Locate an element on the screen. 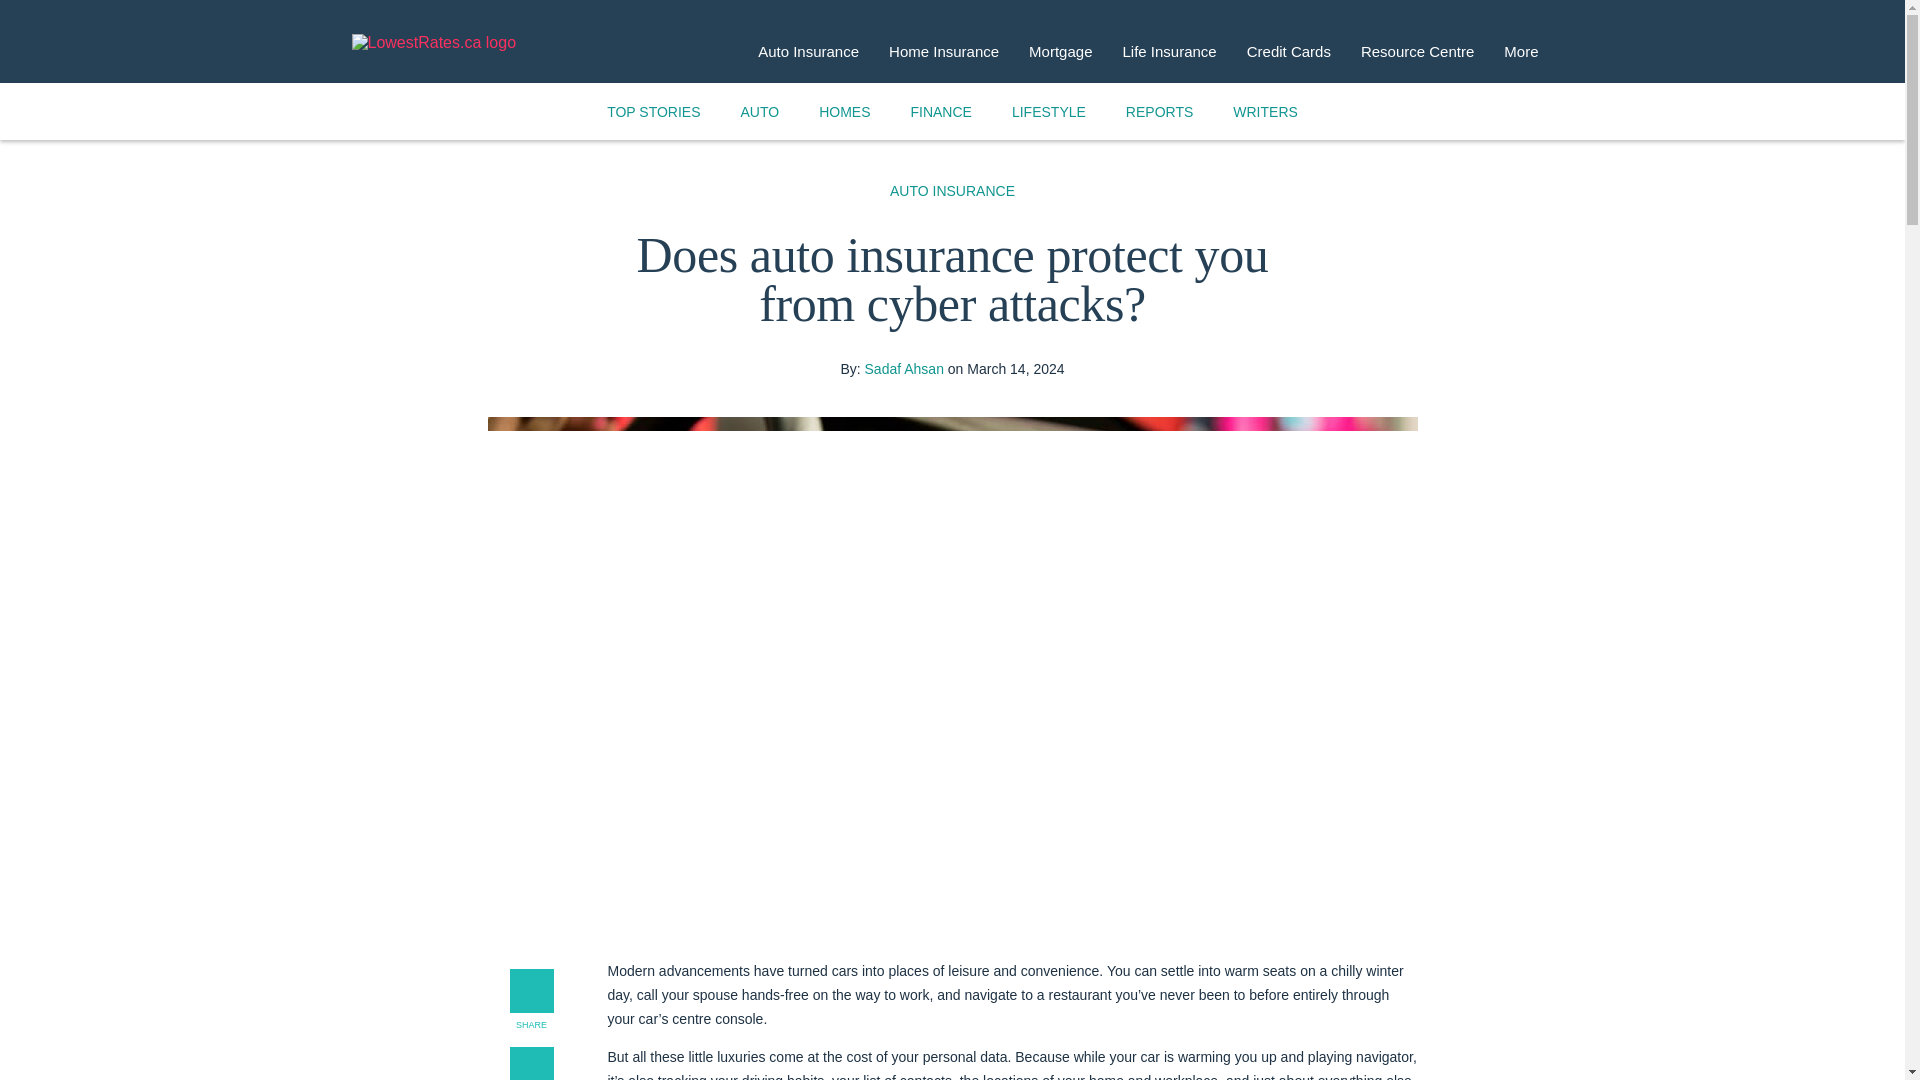 The image size is (1920, 1080). HOMES is located at coordinates (844, 111).